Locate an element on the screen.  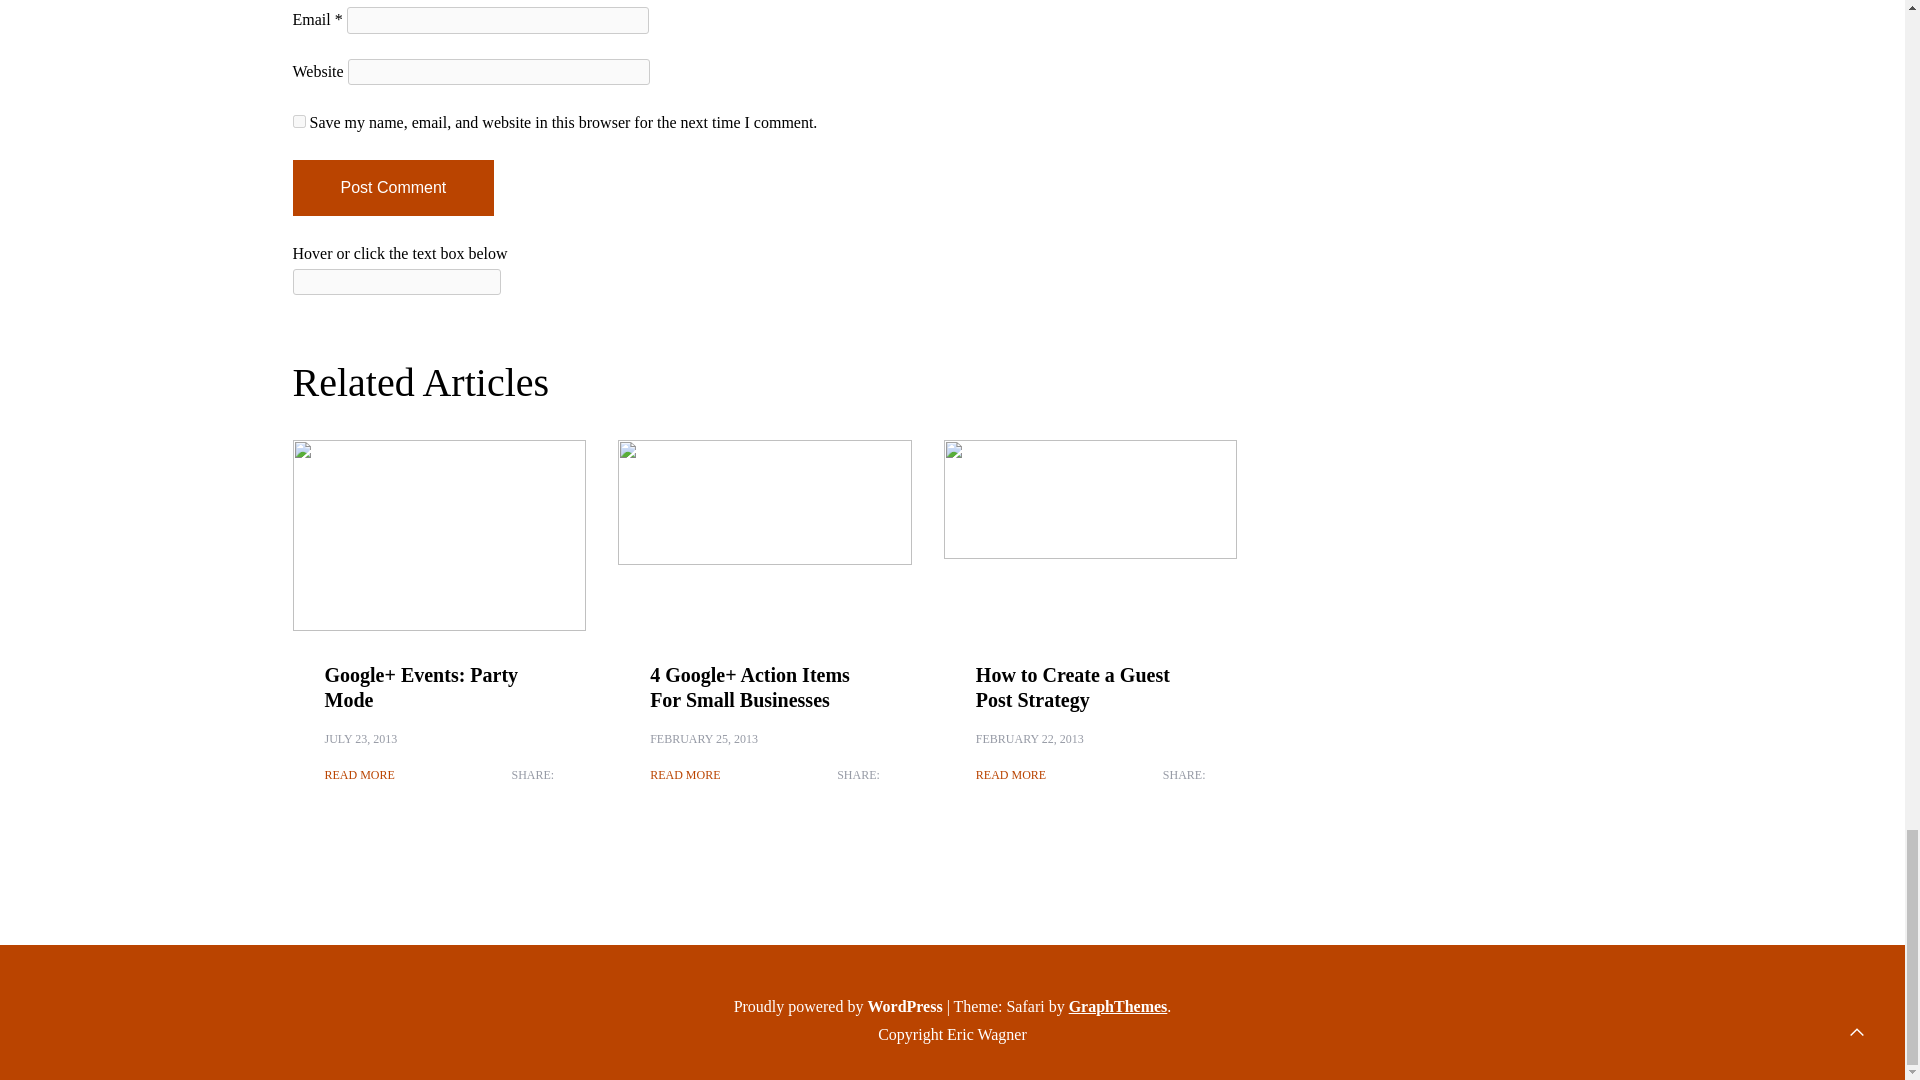
FEBRUARY 25, 2013 is located at coordinates (704, 739).